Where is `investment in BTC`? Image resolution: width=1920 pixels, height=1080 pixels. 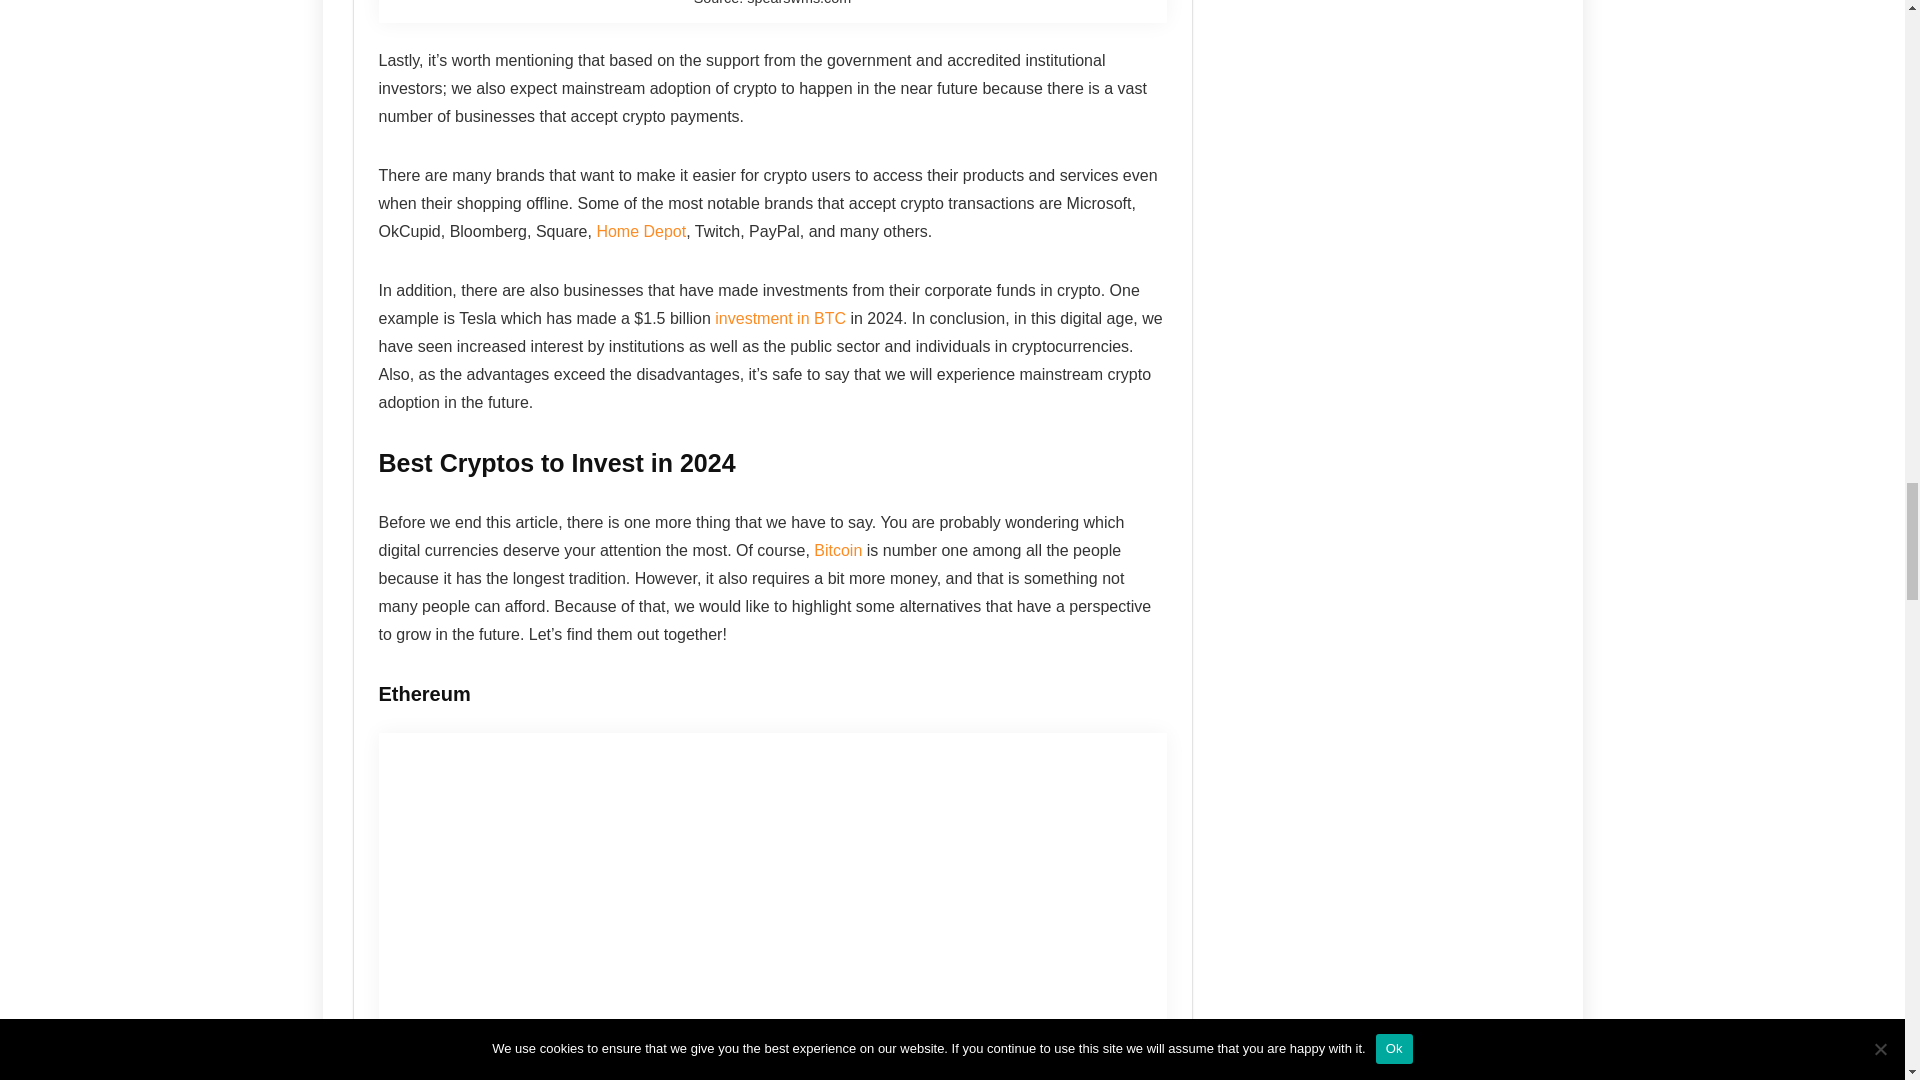 investment in BTC is located at coordinates (780, 318).